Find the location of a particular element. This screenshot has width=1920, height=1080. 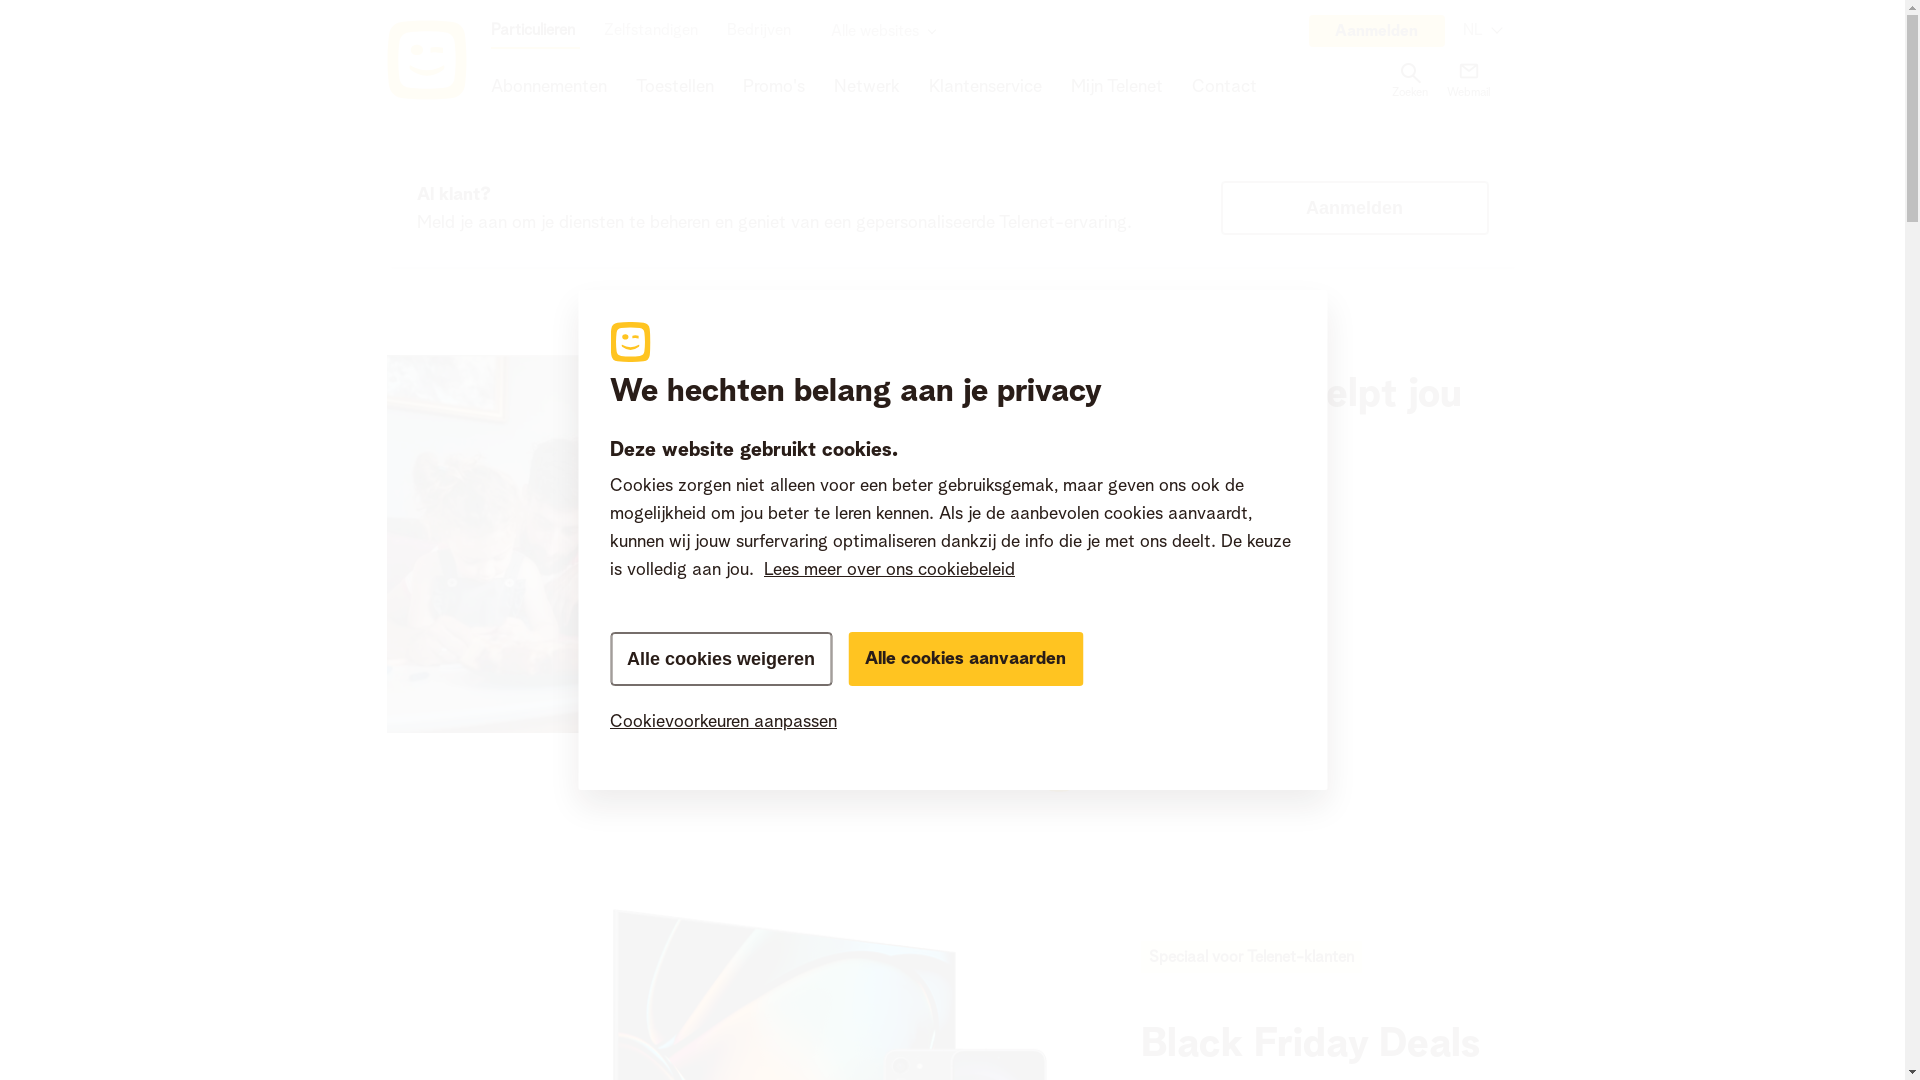

Abonnementen is located at coordinates (548, 86).